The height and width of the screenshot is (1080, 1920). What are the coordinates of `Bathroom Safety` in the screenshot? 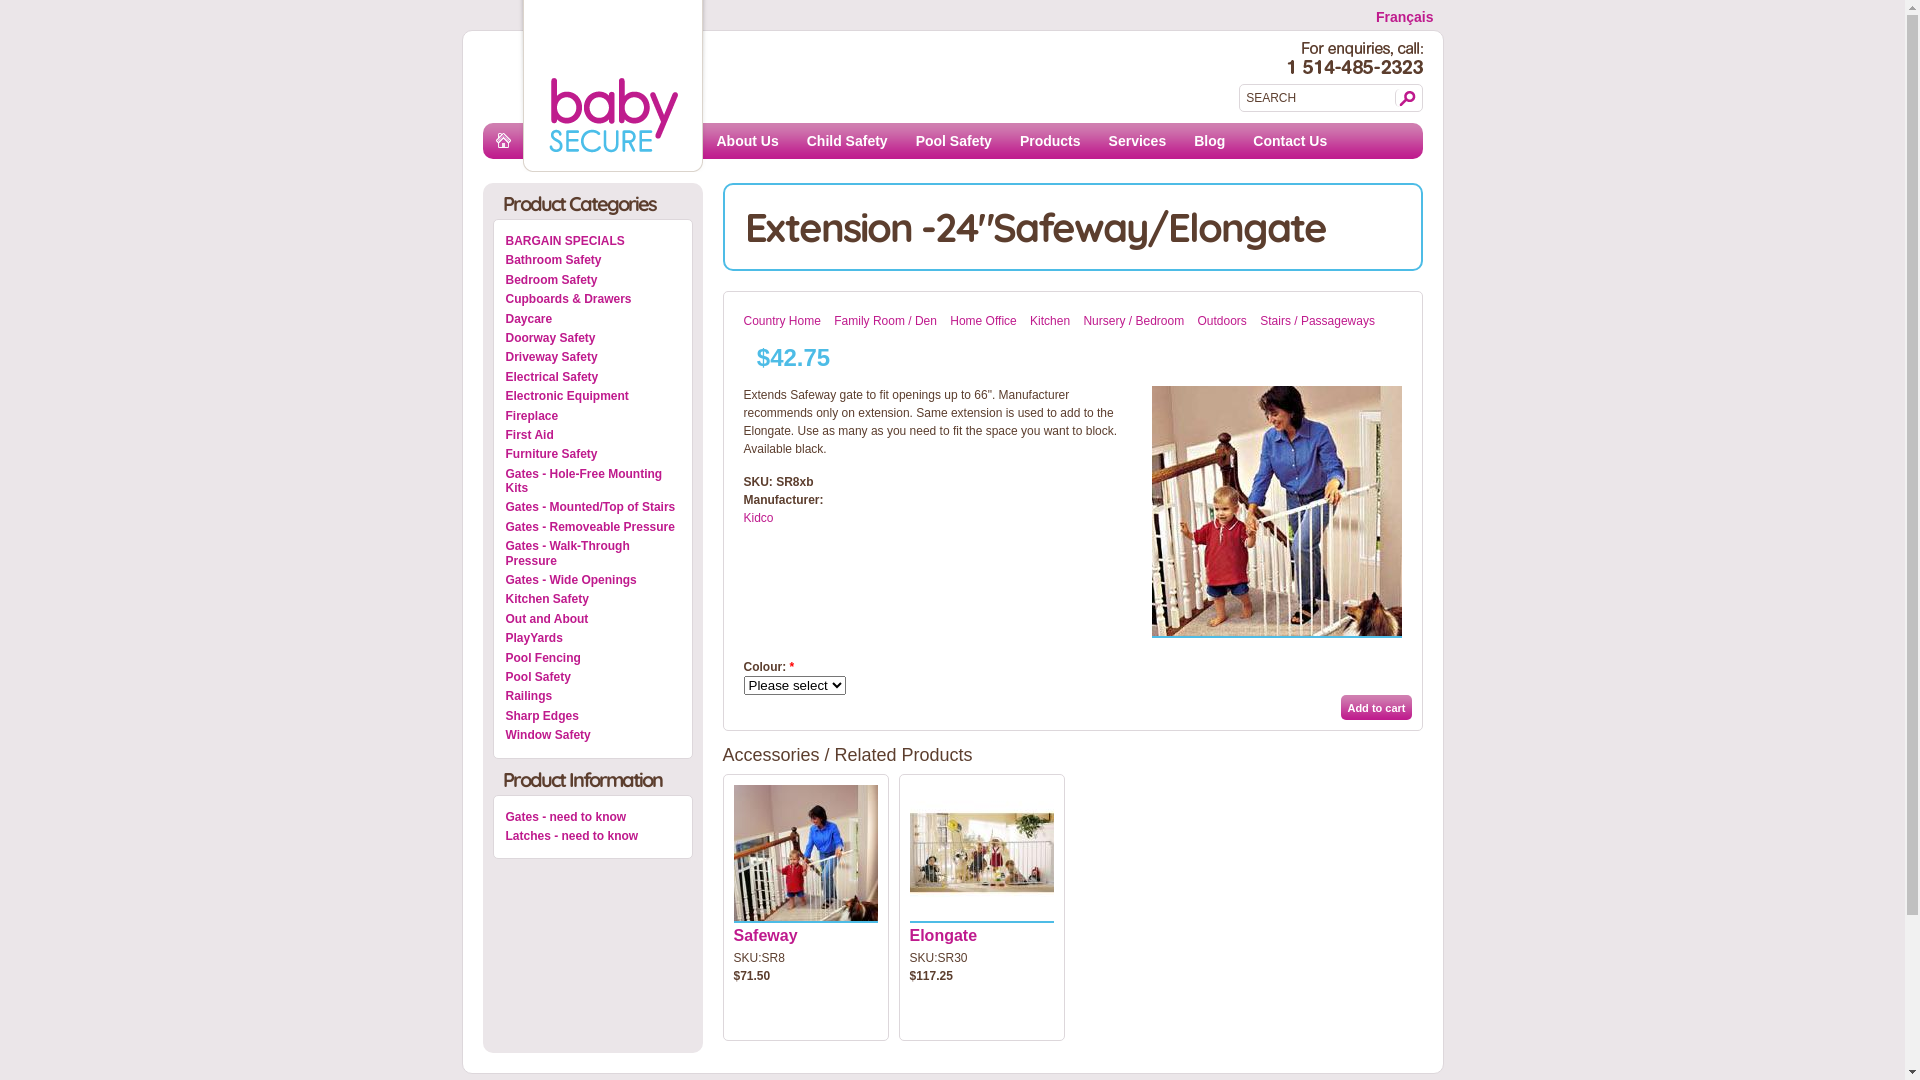 It's located at (593, 260).